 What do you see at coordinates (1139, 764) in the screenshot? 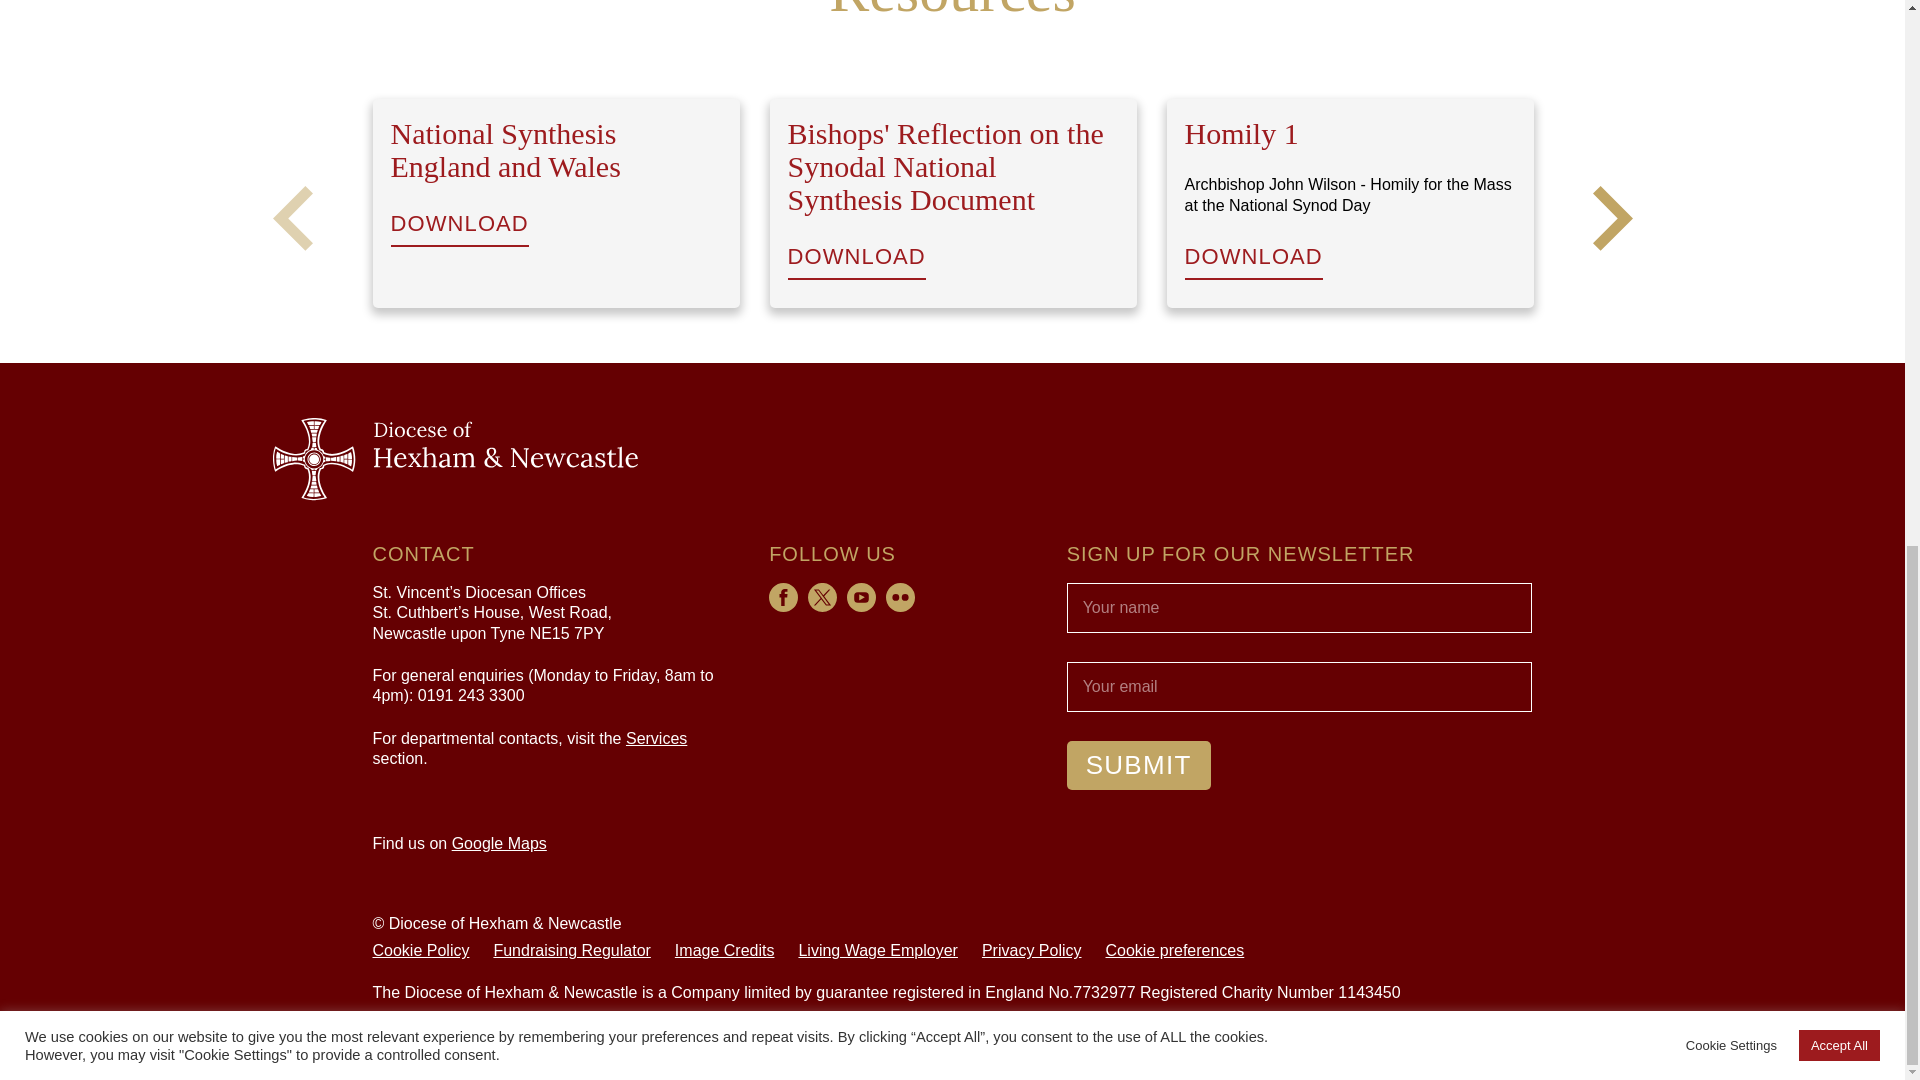
I see `Submit` at bounding box center [1139, 764].